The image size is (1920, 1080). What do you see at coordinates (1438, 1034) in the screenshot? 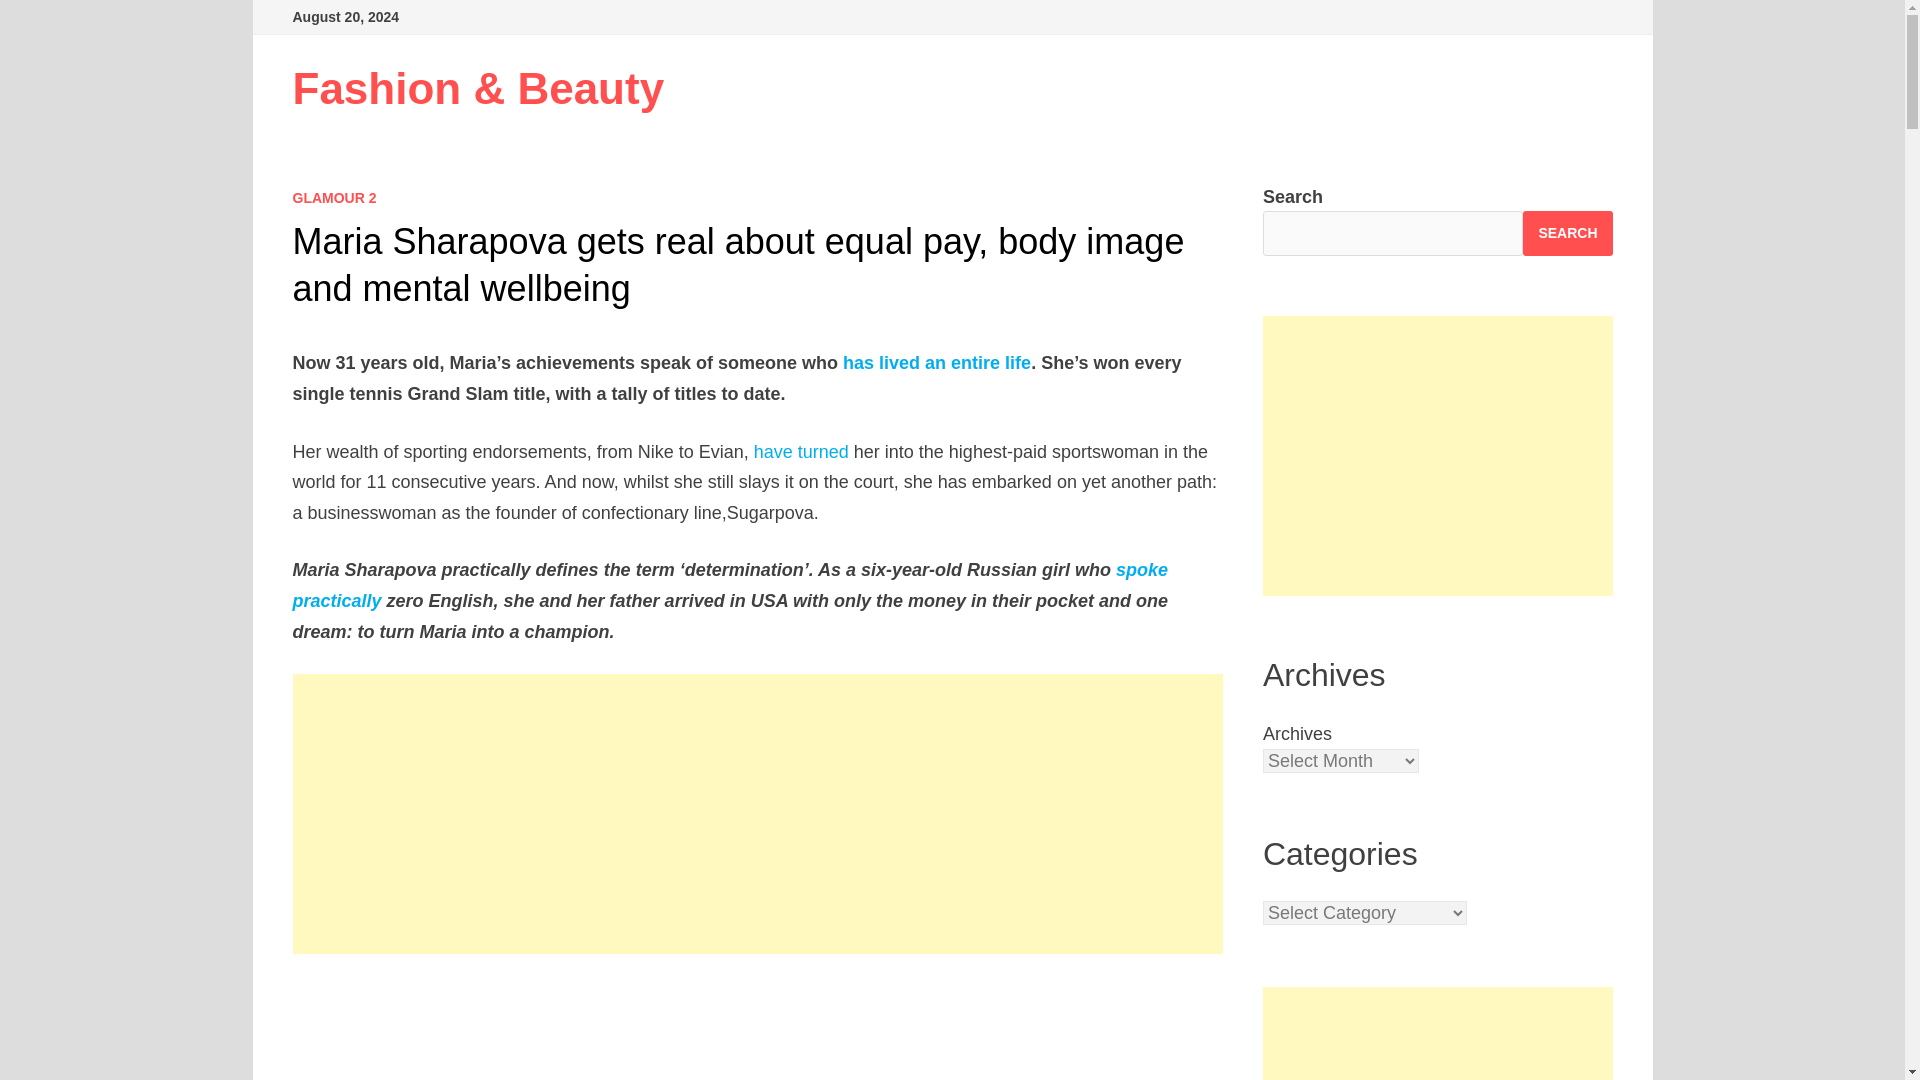
I see `Advertisement` at bounding box center [1438, 1034].